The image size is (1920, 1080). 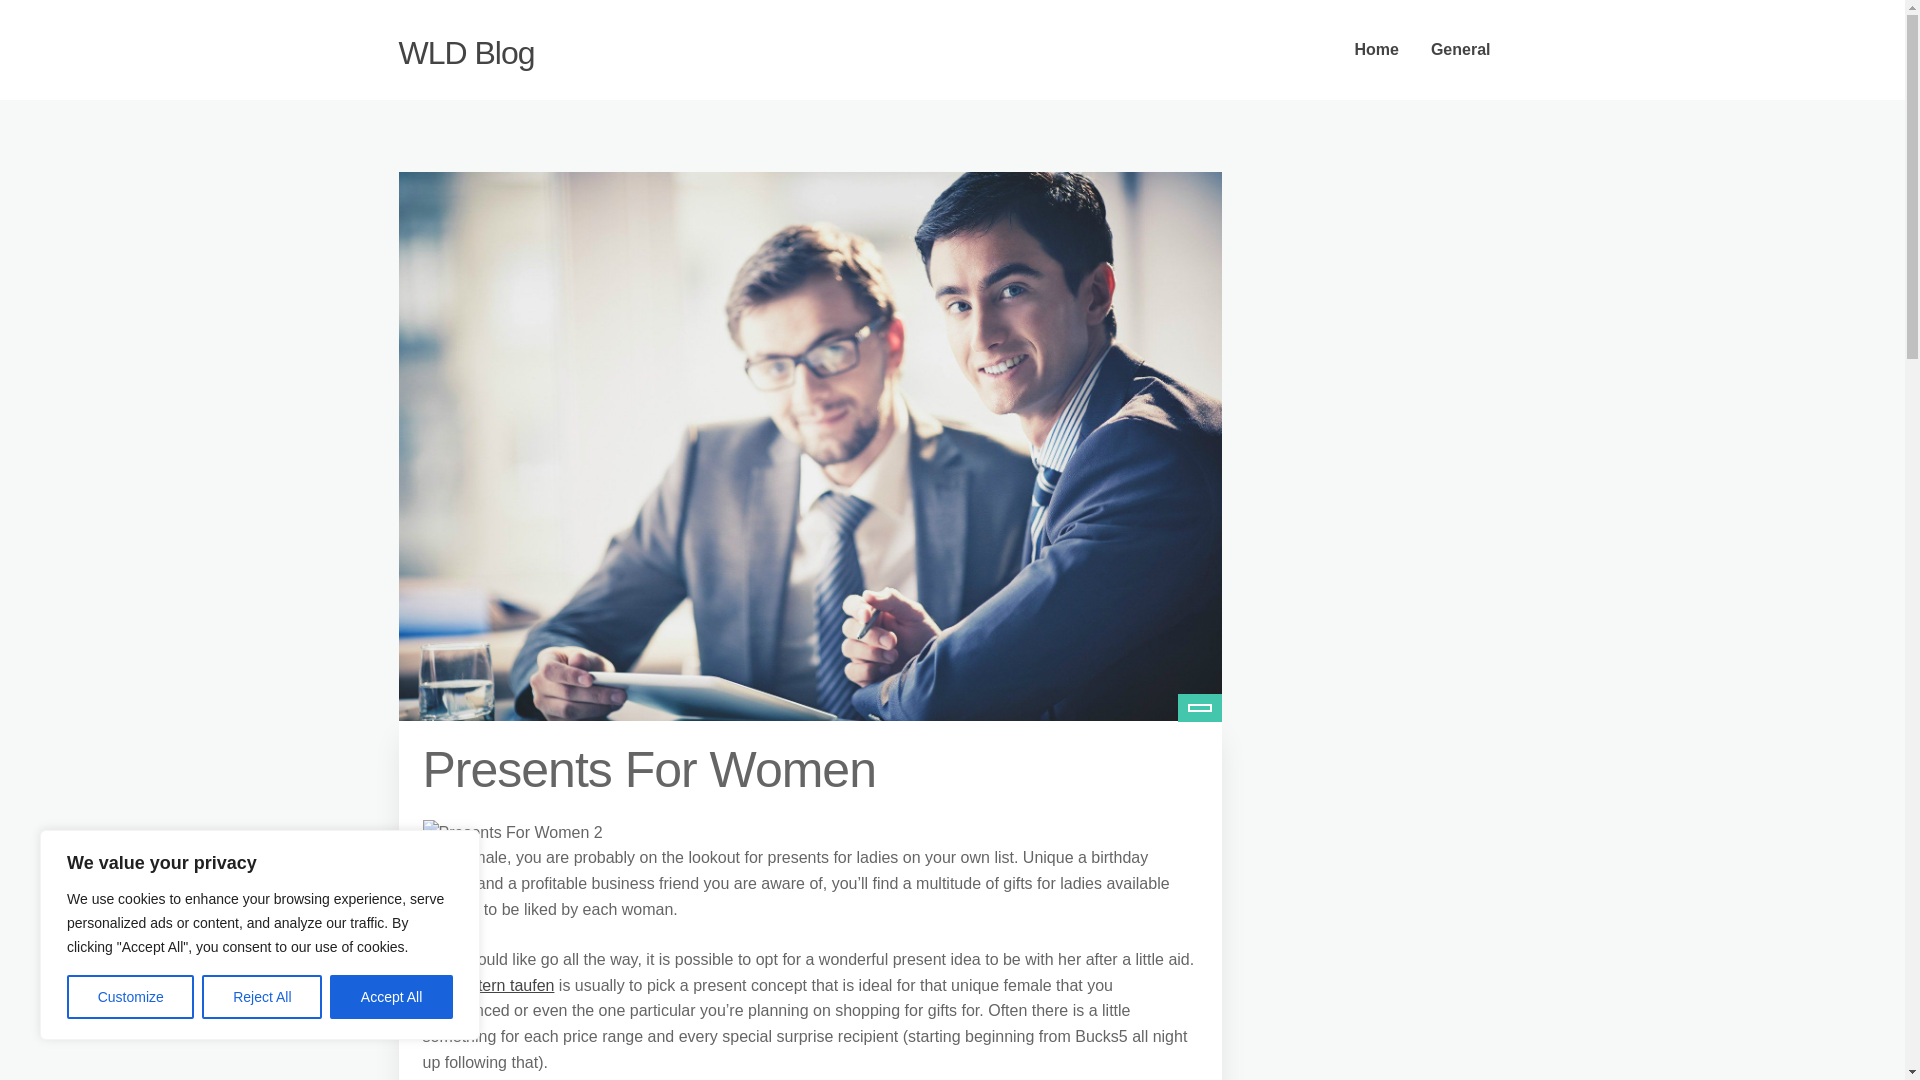 I want to click on General, so click(x=1461, y=50).